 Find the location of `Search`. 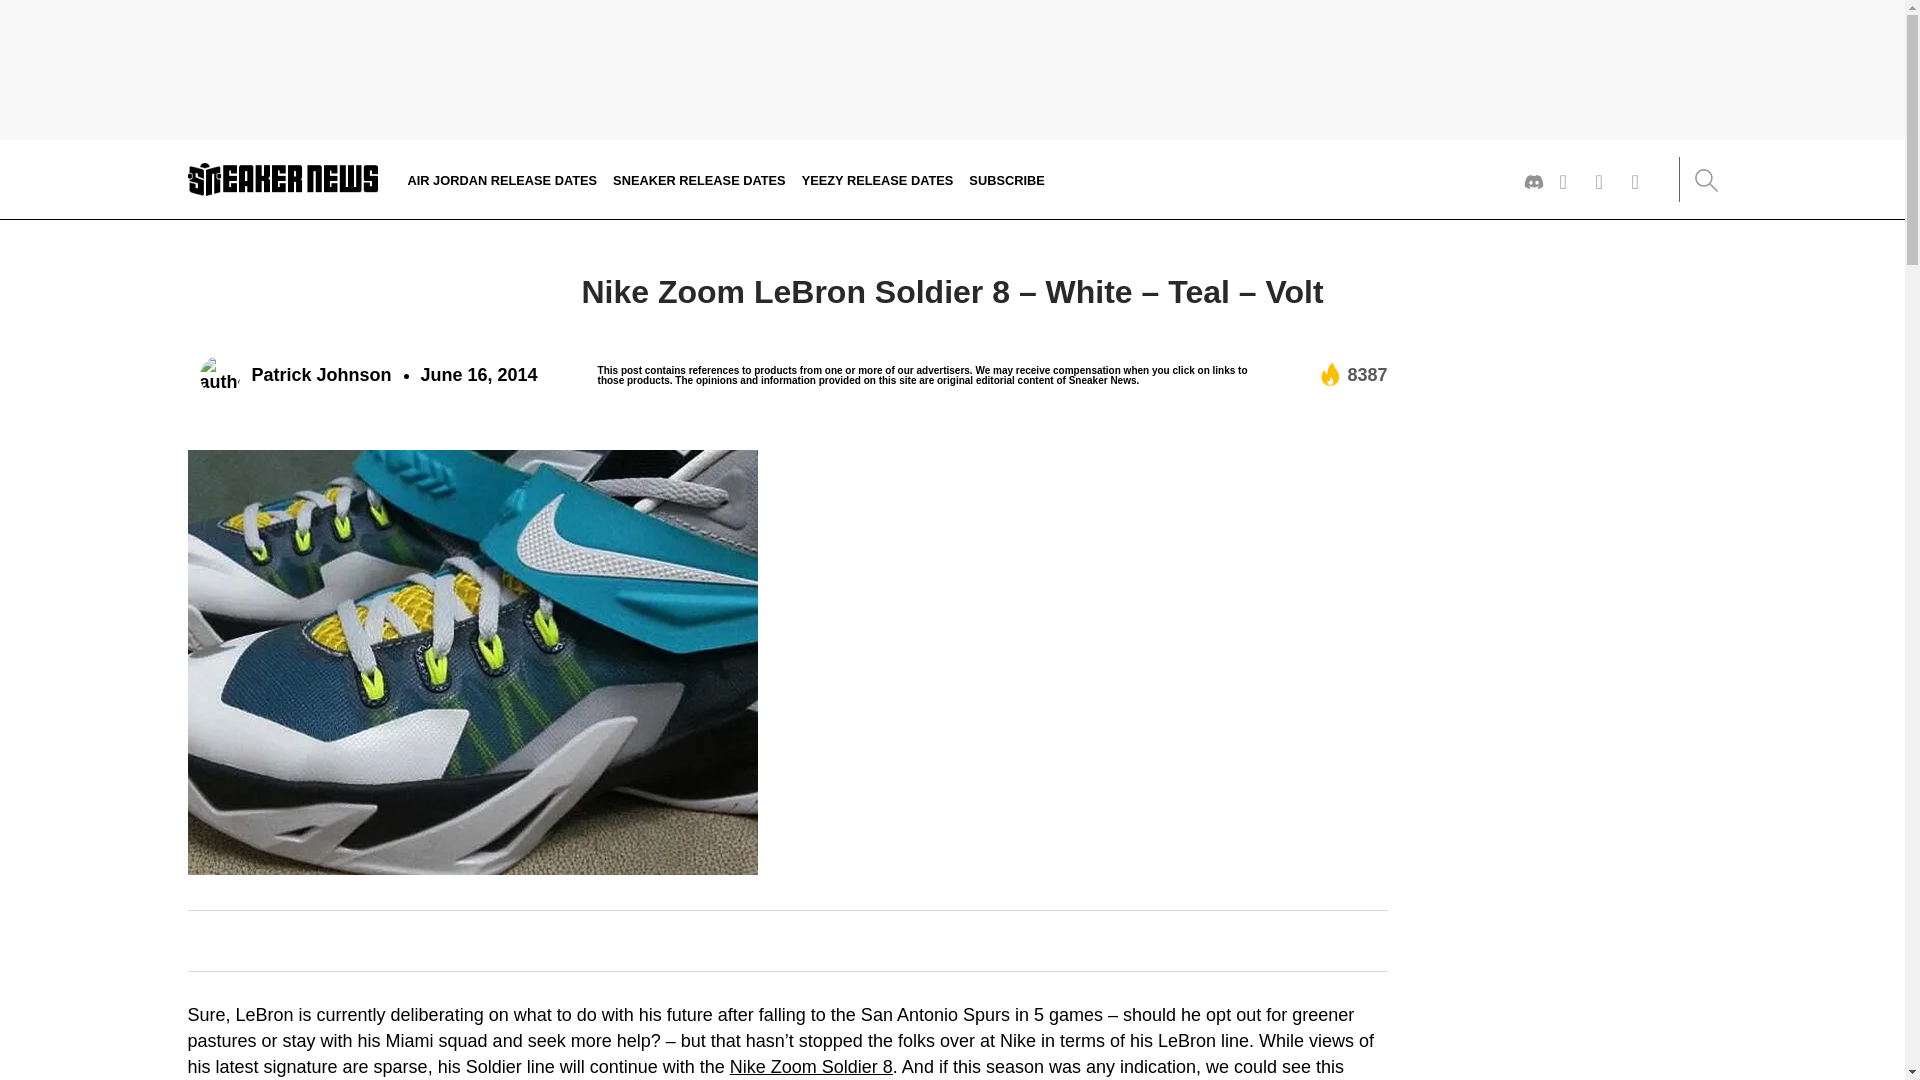

Search is located at coordinates (1704, 180).